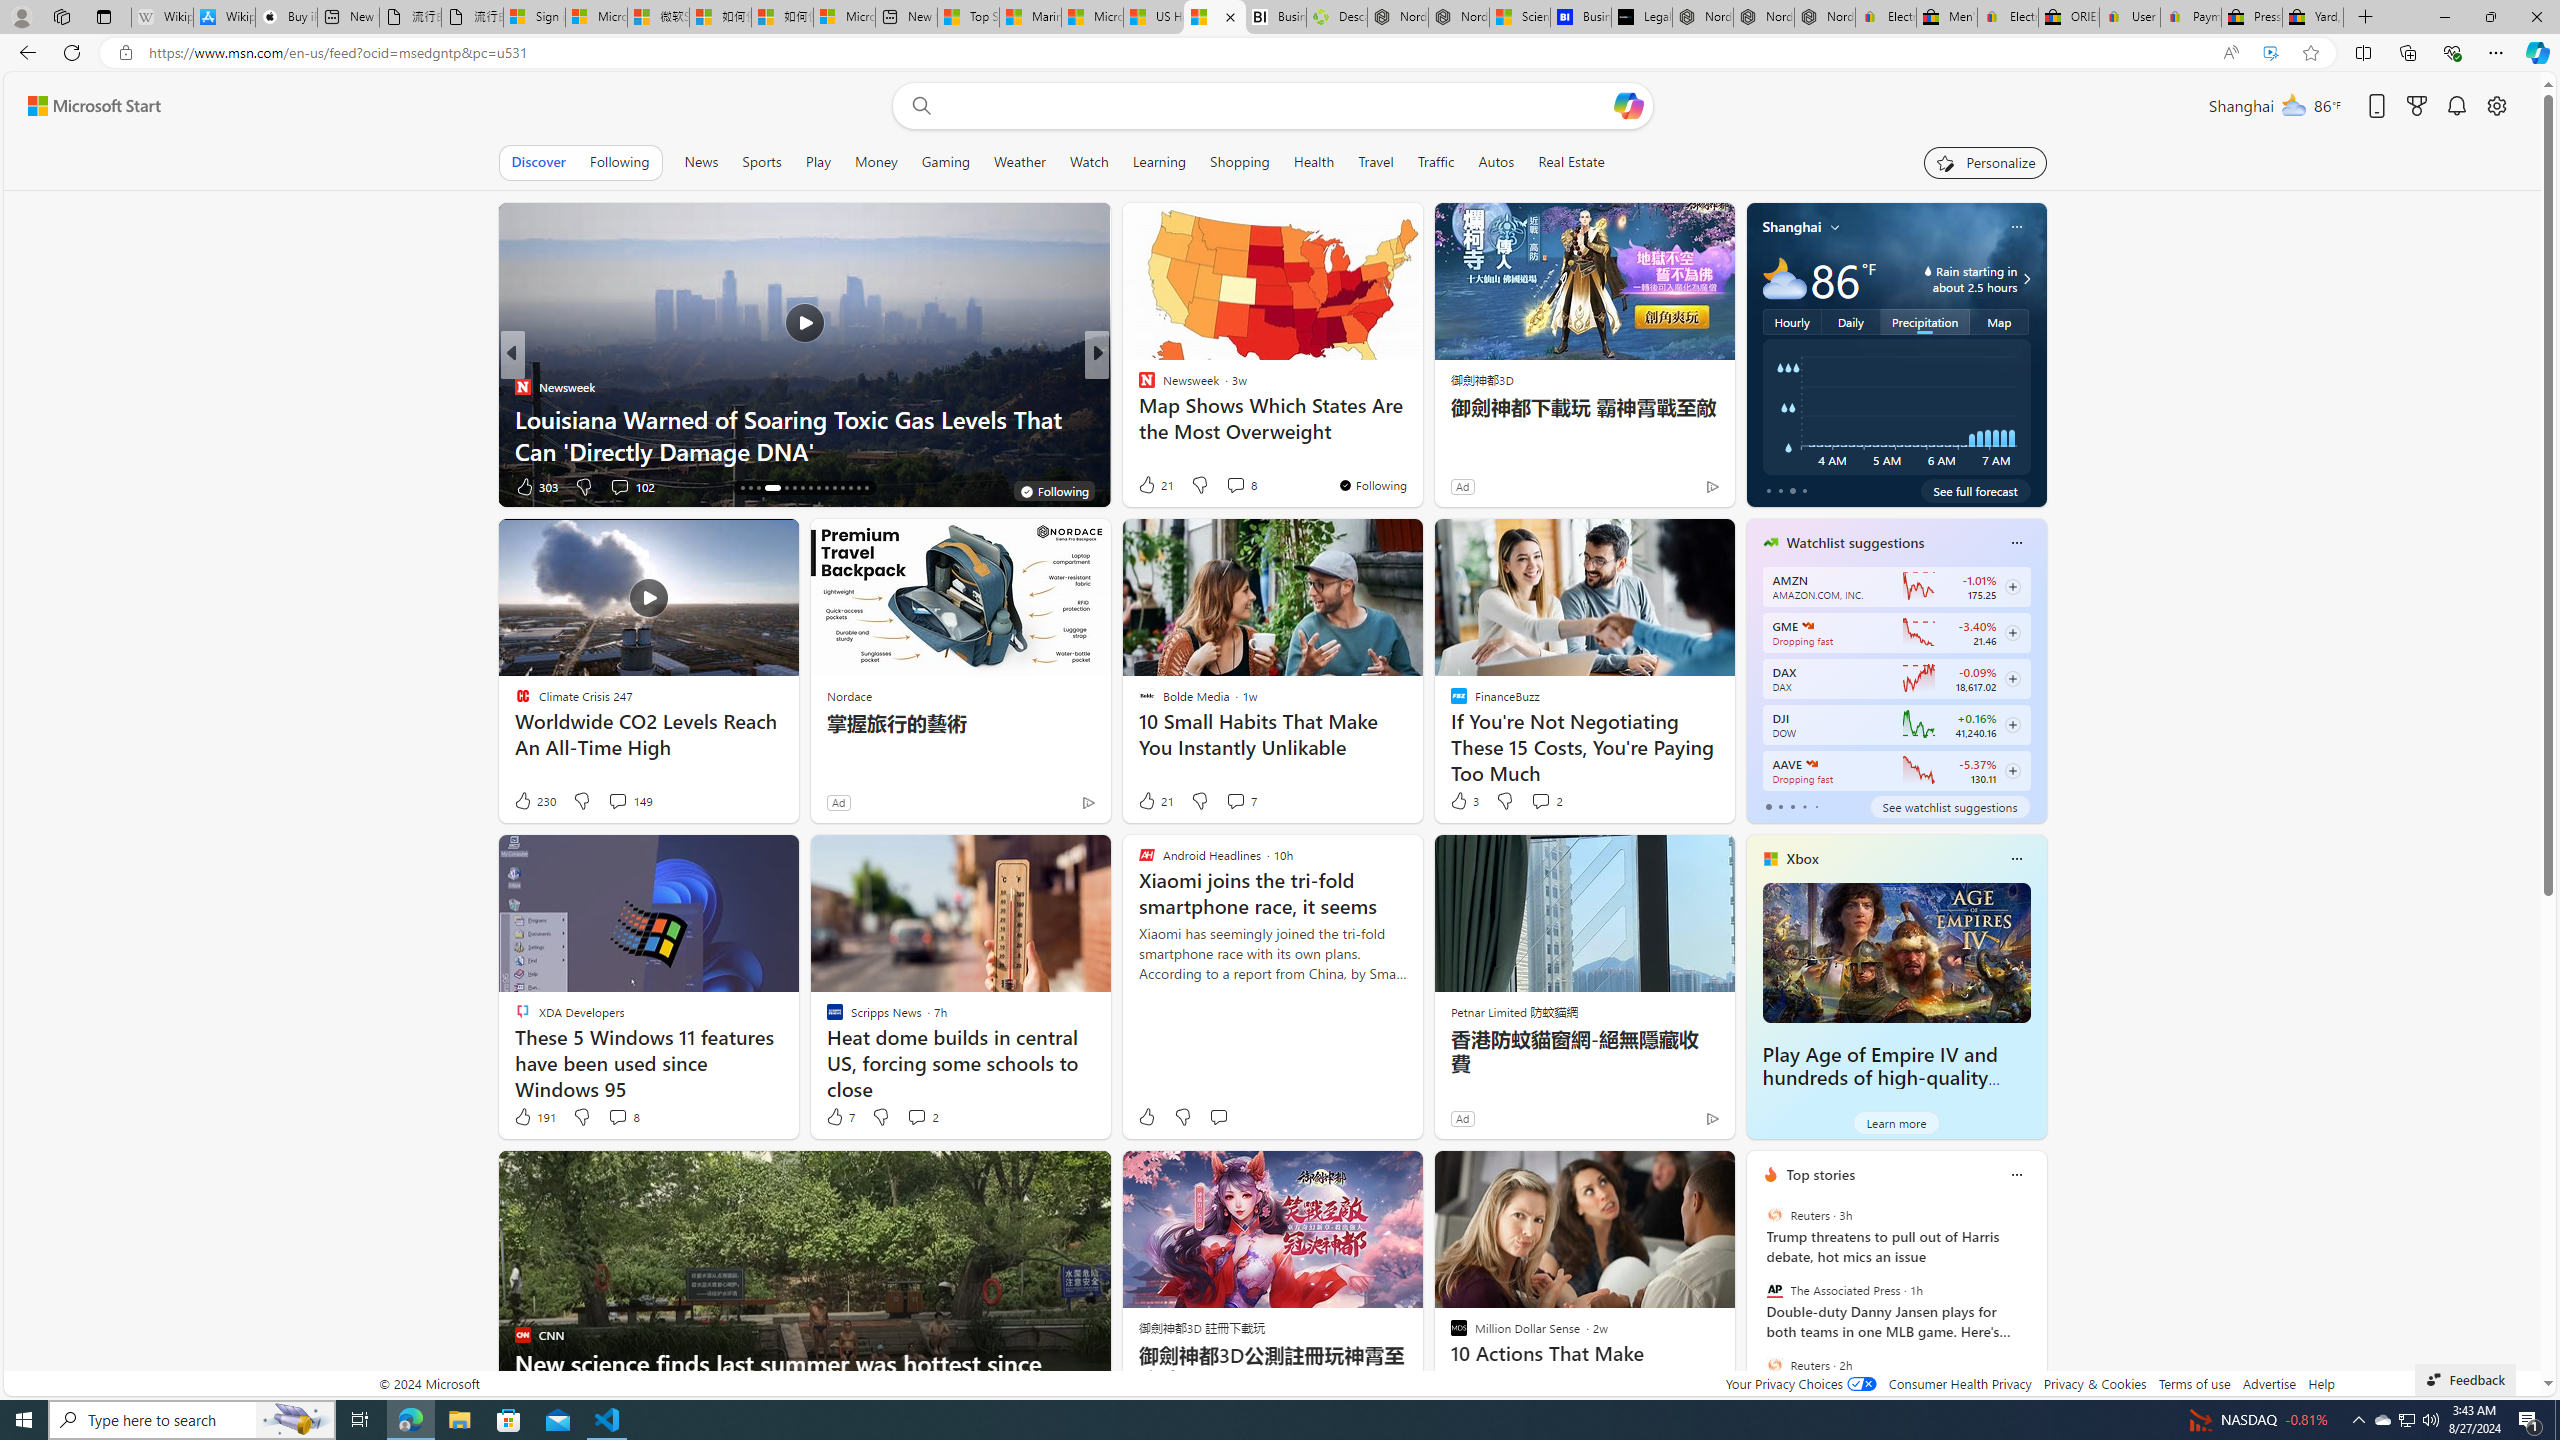 The width and height of the screenshot is (2560, 1440). Describe the element at coordinates (1137, 386) in the screenshot. I see `Vox.com` at that location.